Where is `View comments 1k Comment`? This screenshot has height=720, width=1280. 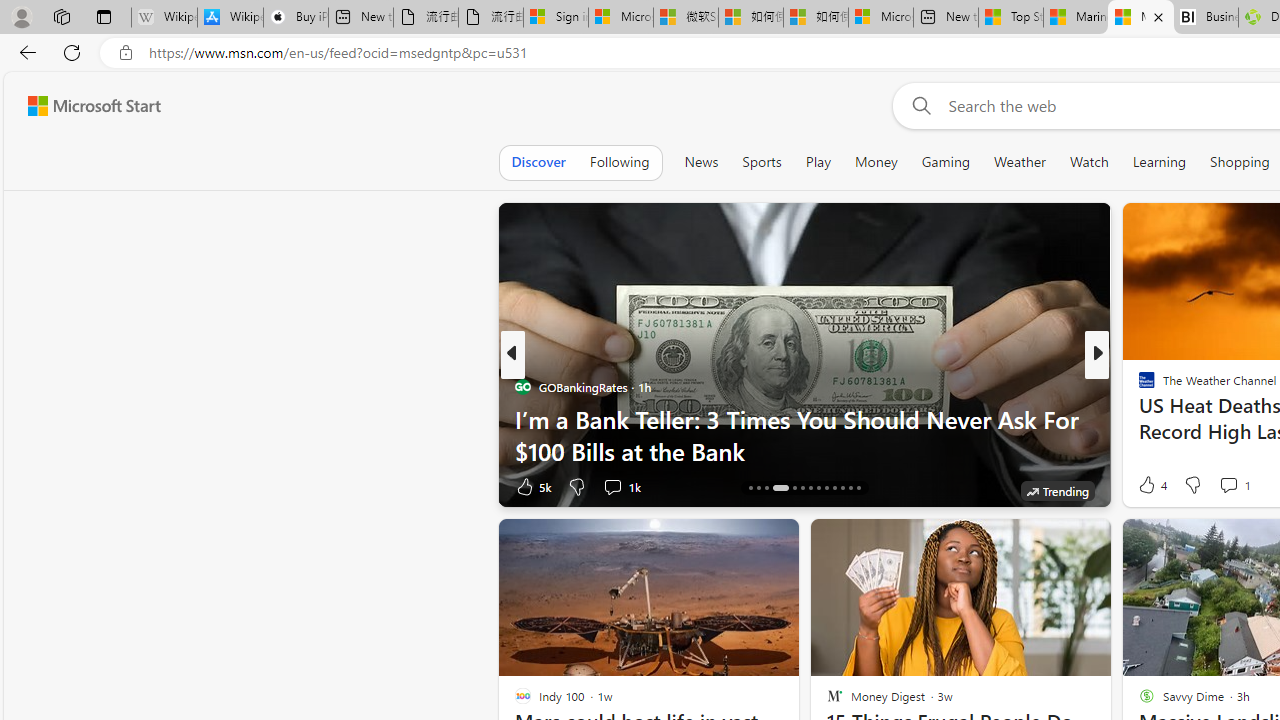 View comments 1k Comment is located at coordinates (612, 486).